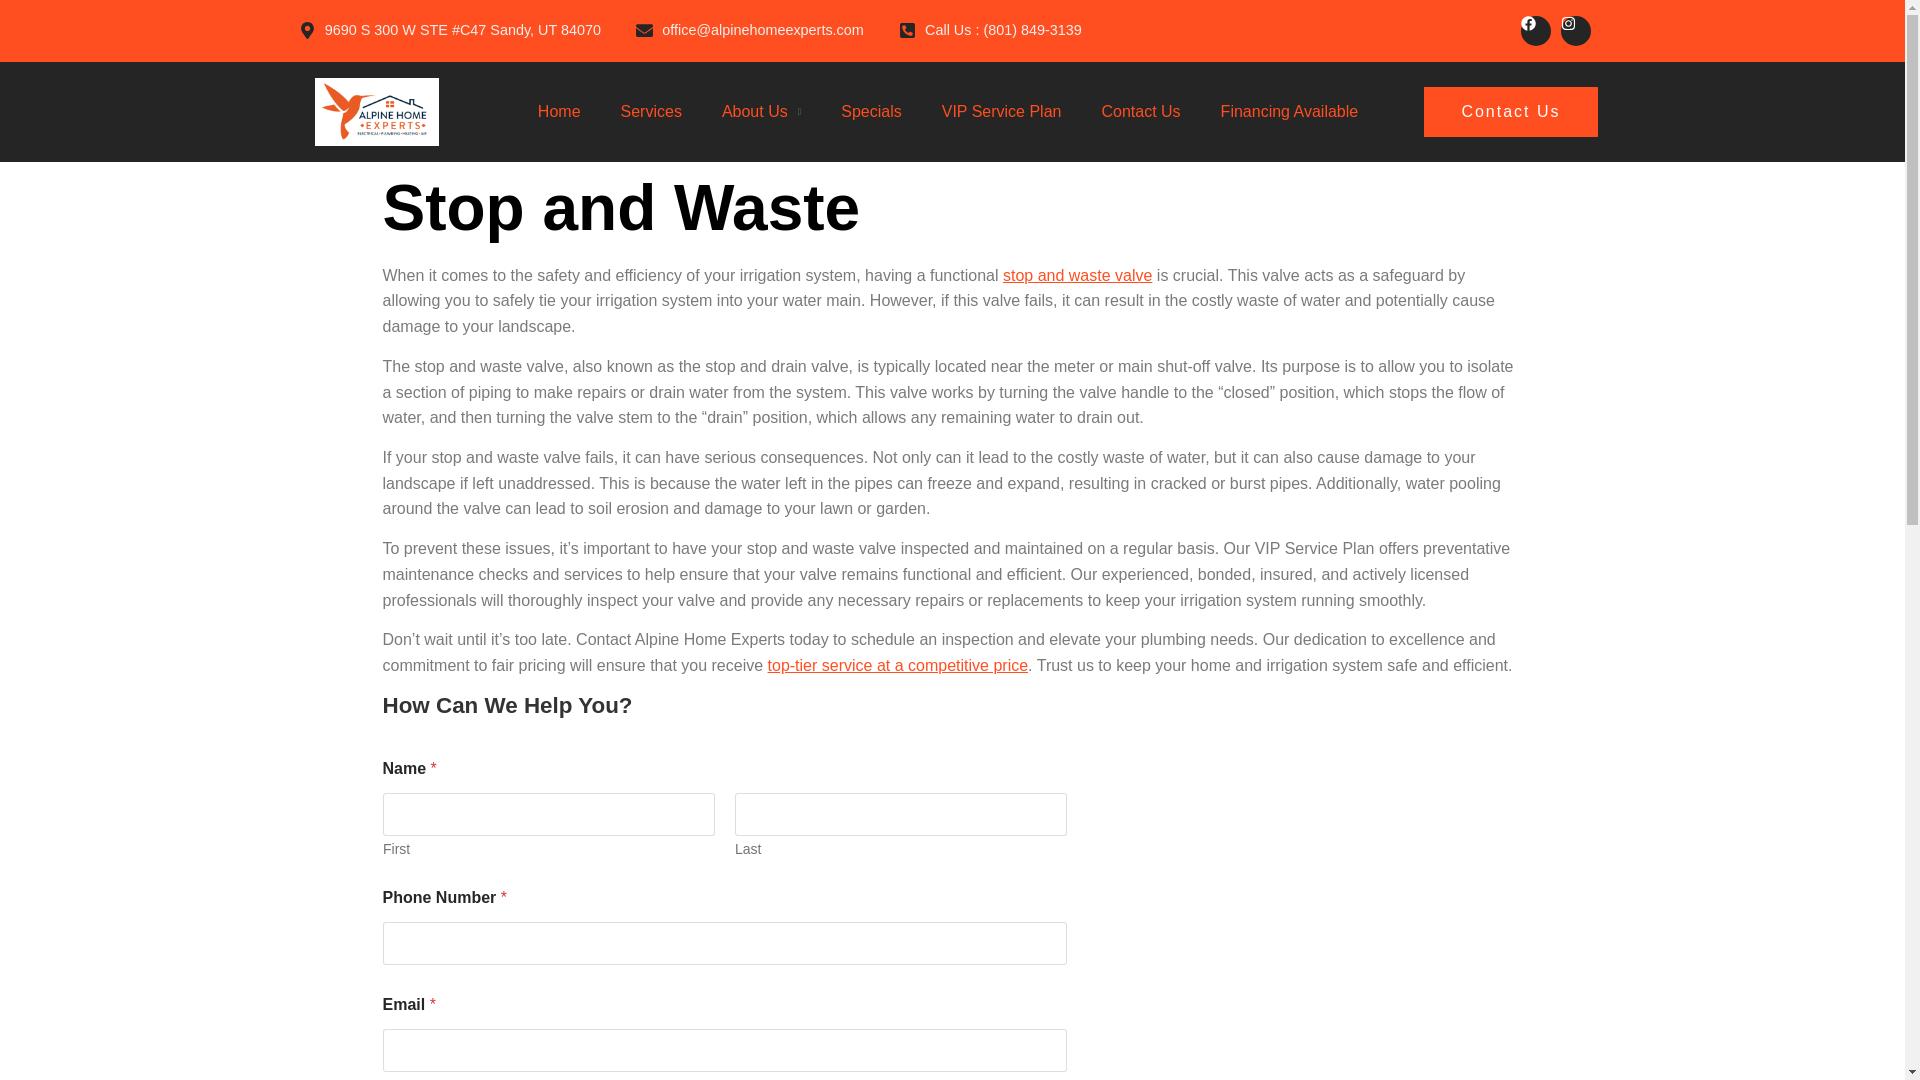 This screenshot has height=1080, width=1920. What do you see at coordinates (898, 664) in the screenshot?
I see `top-tier service at a competitive price` at bounding box center [898, 664].